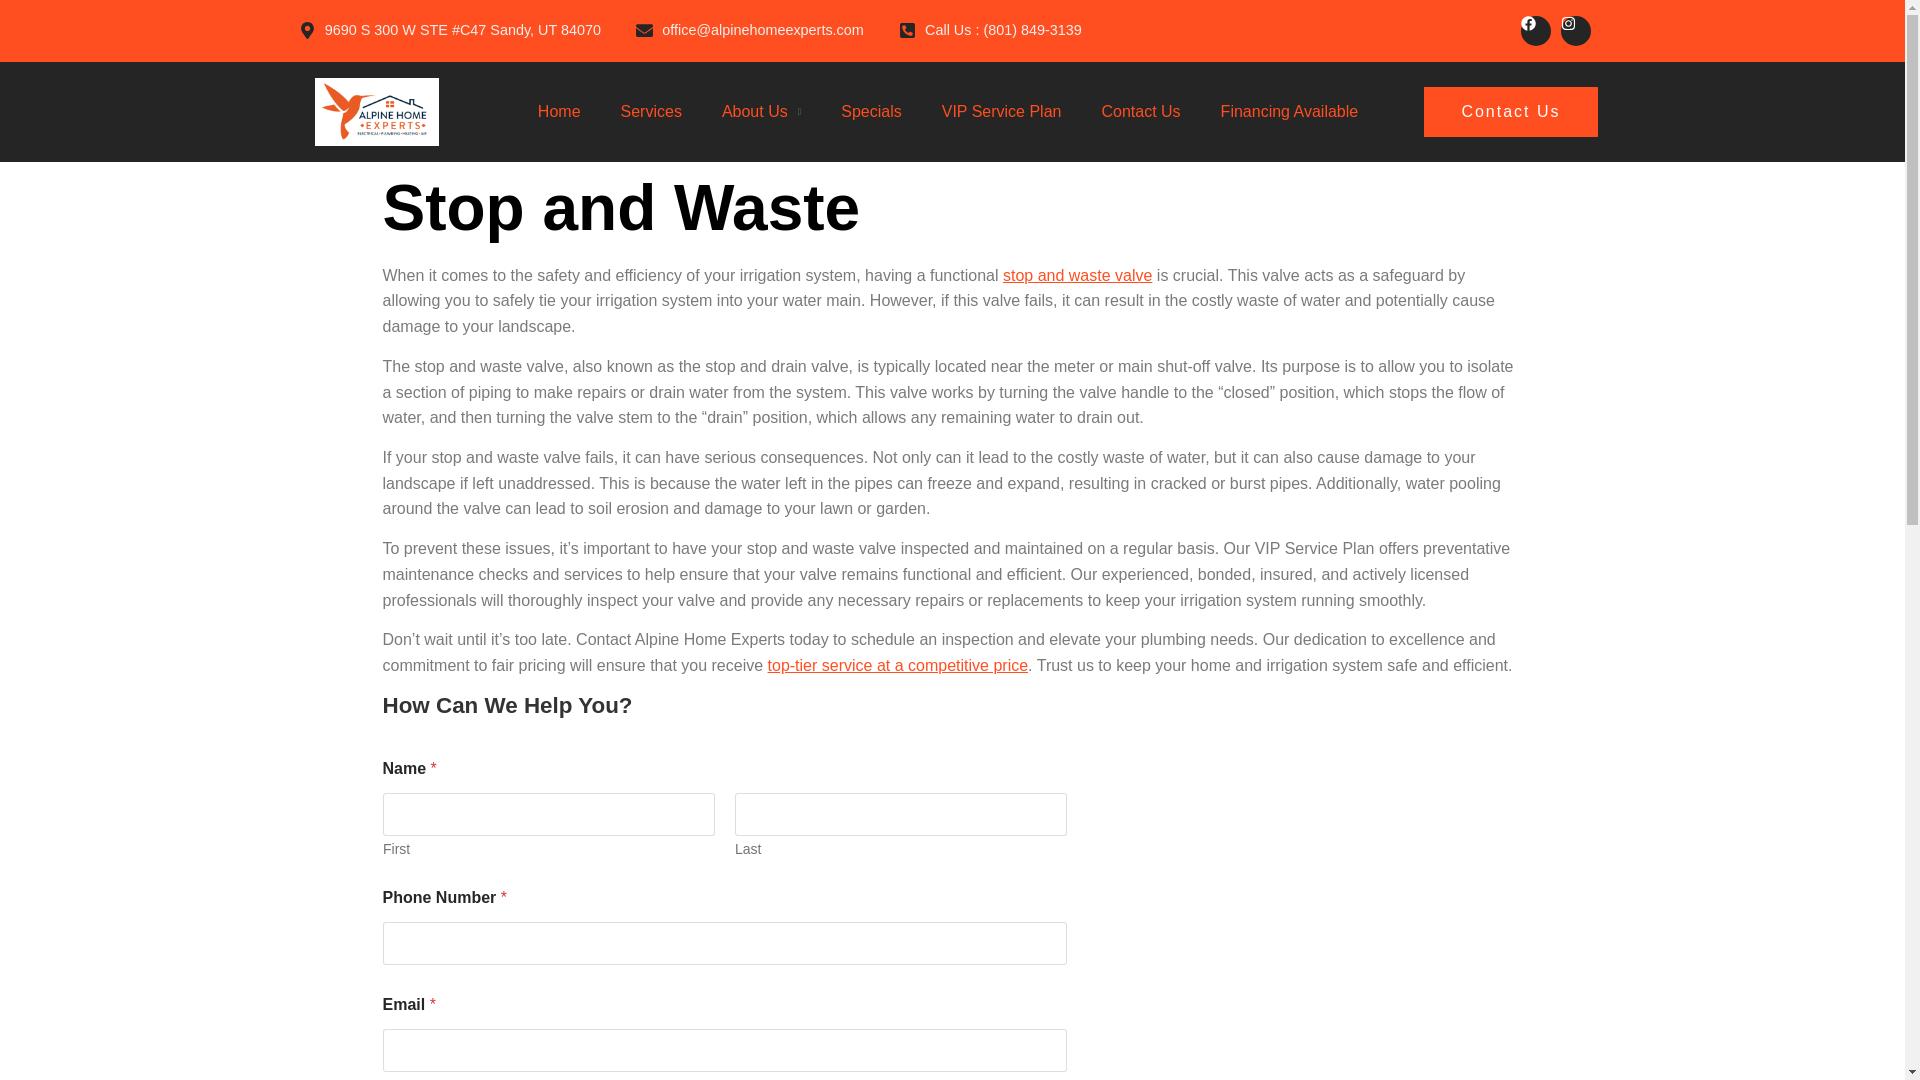 This screenshot has height=1080, width=1920. What do you see at coordinates (898, 664) in the screenshot?
I see `top-tier service at a competitive price` at bounding box center [898, 664].